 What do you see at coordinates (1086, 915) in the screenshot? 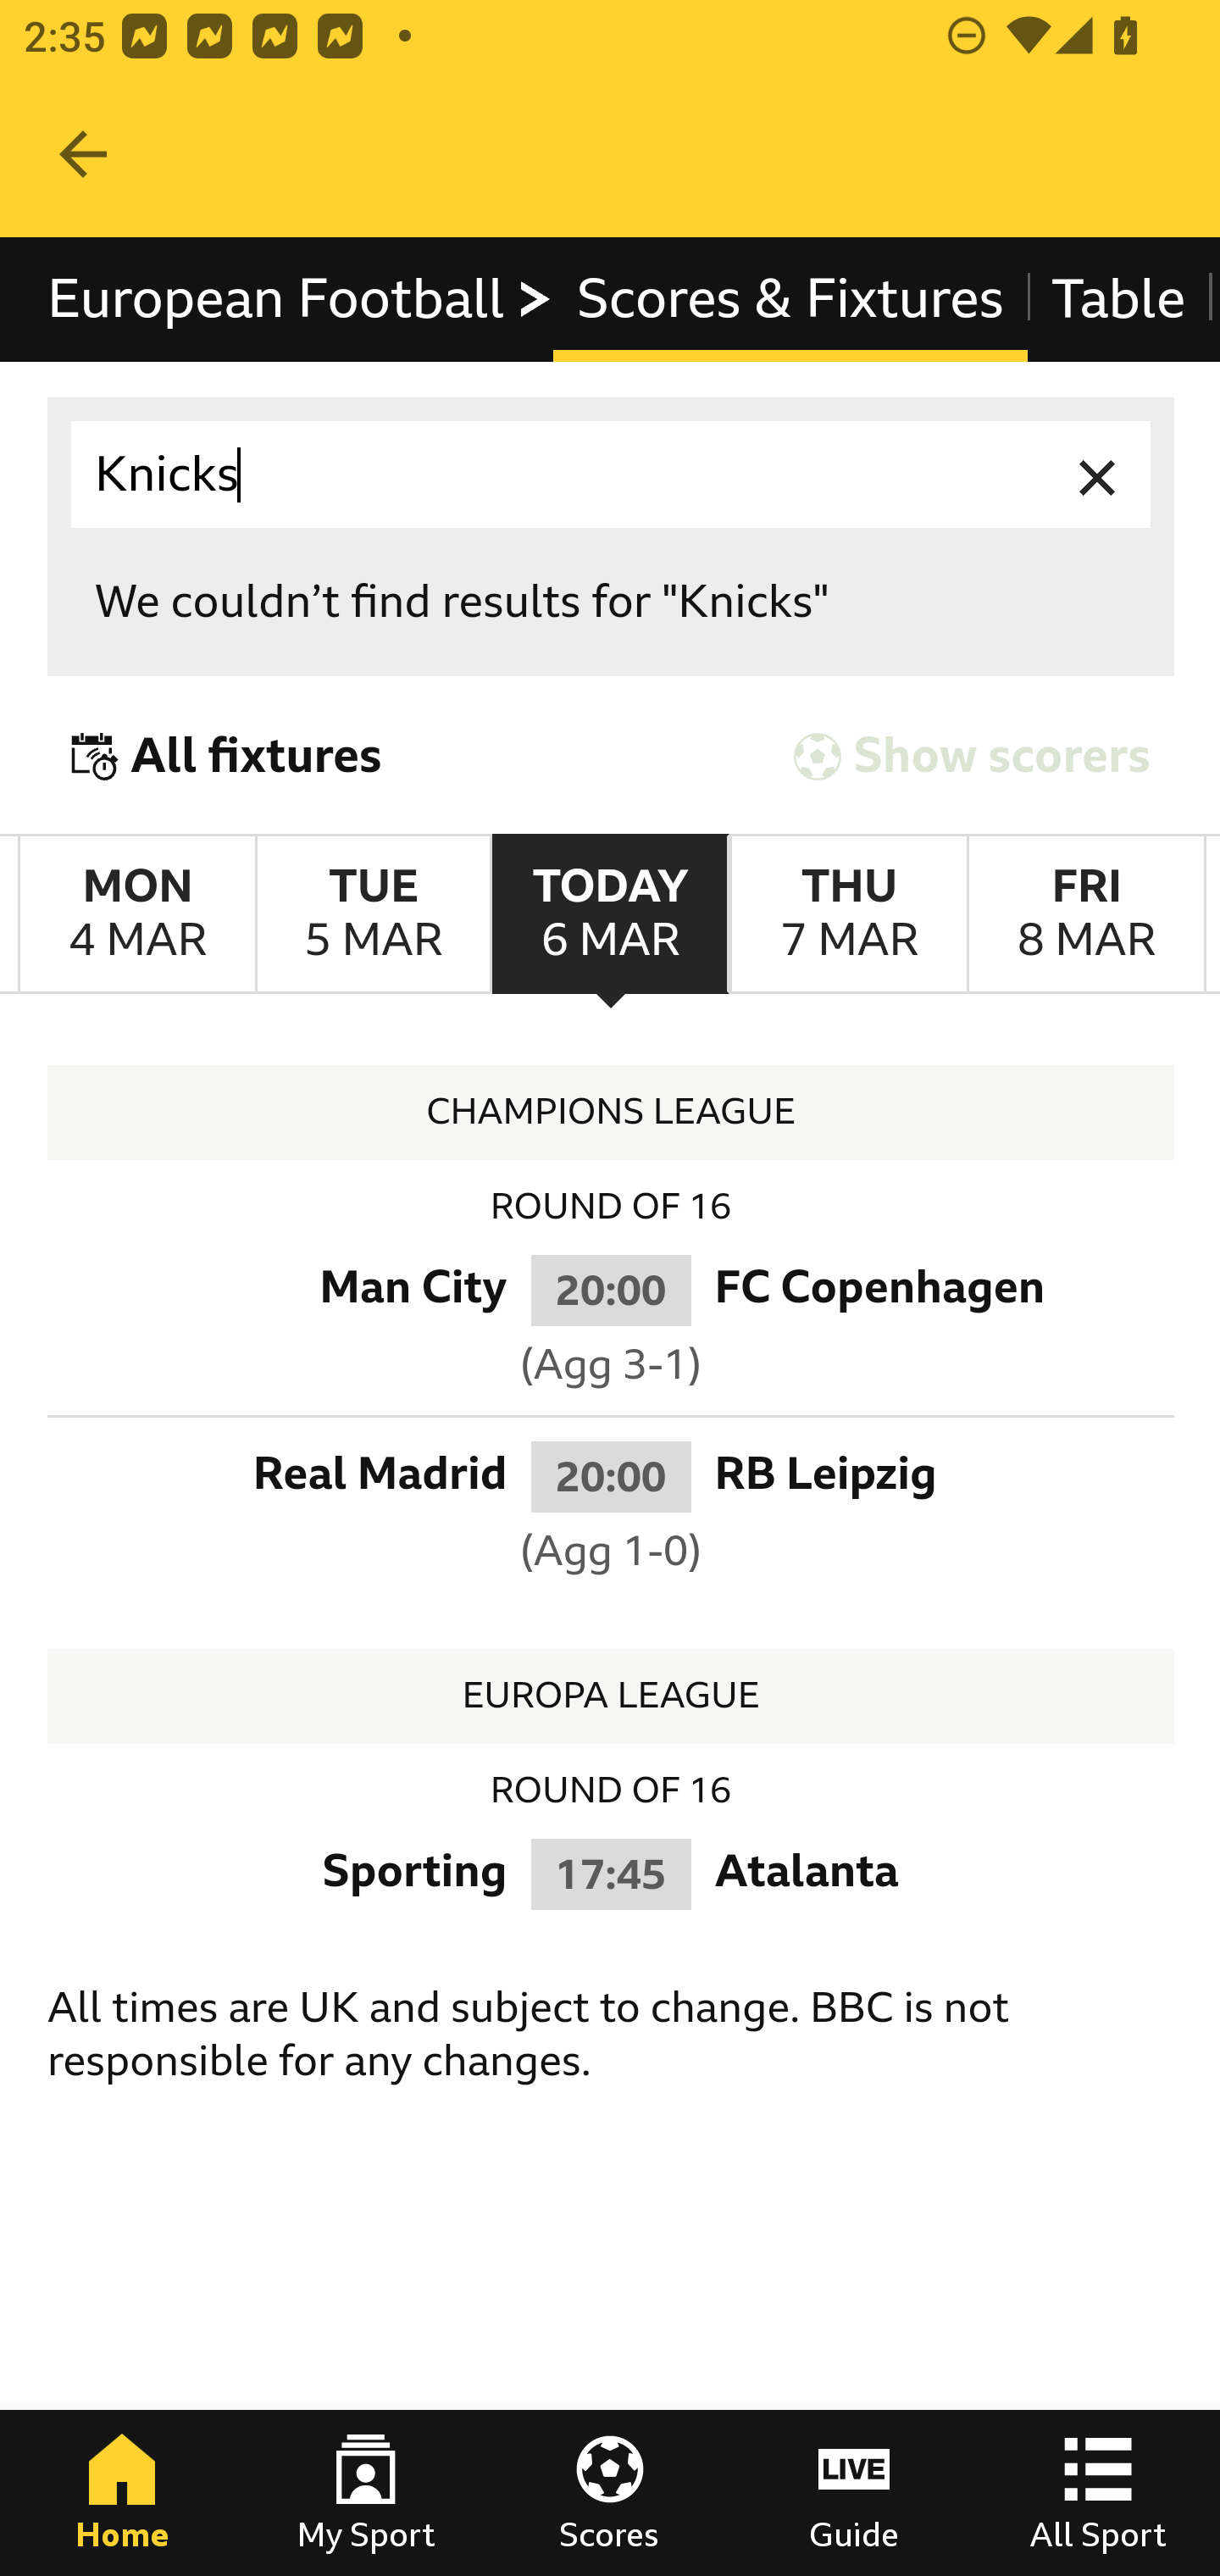
I see `FridayMarch 8th Friday March 8th` at bounding box center [1086, 915].